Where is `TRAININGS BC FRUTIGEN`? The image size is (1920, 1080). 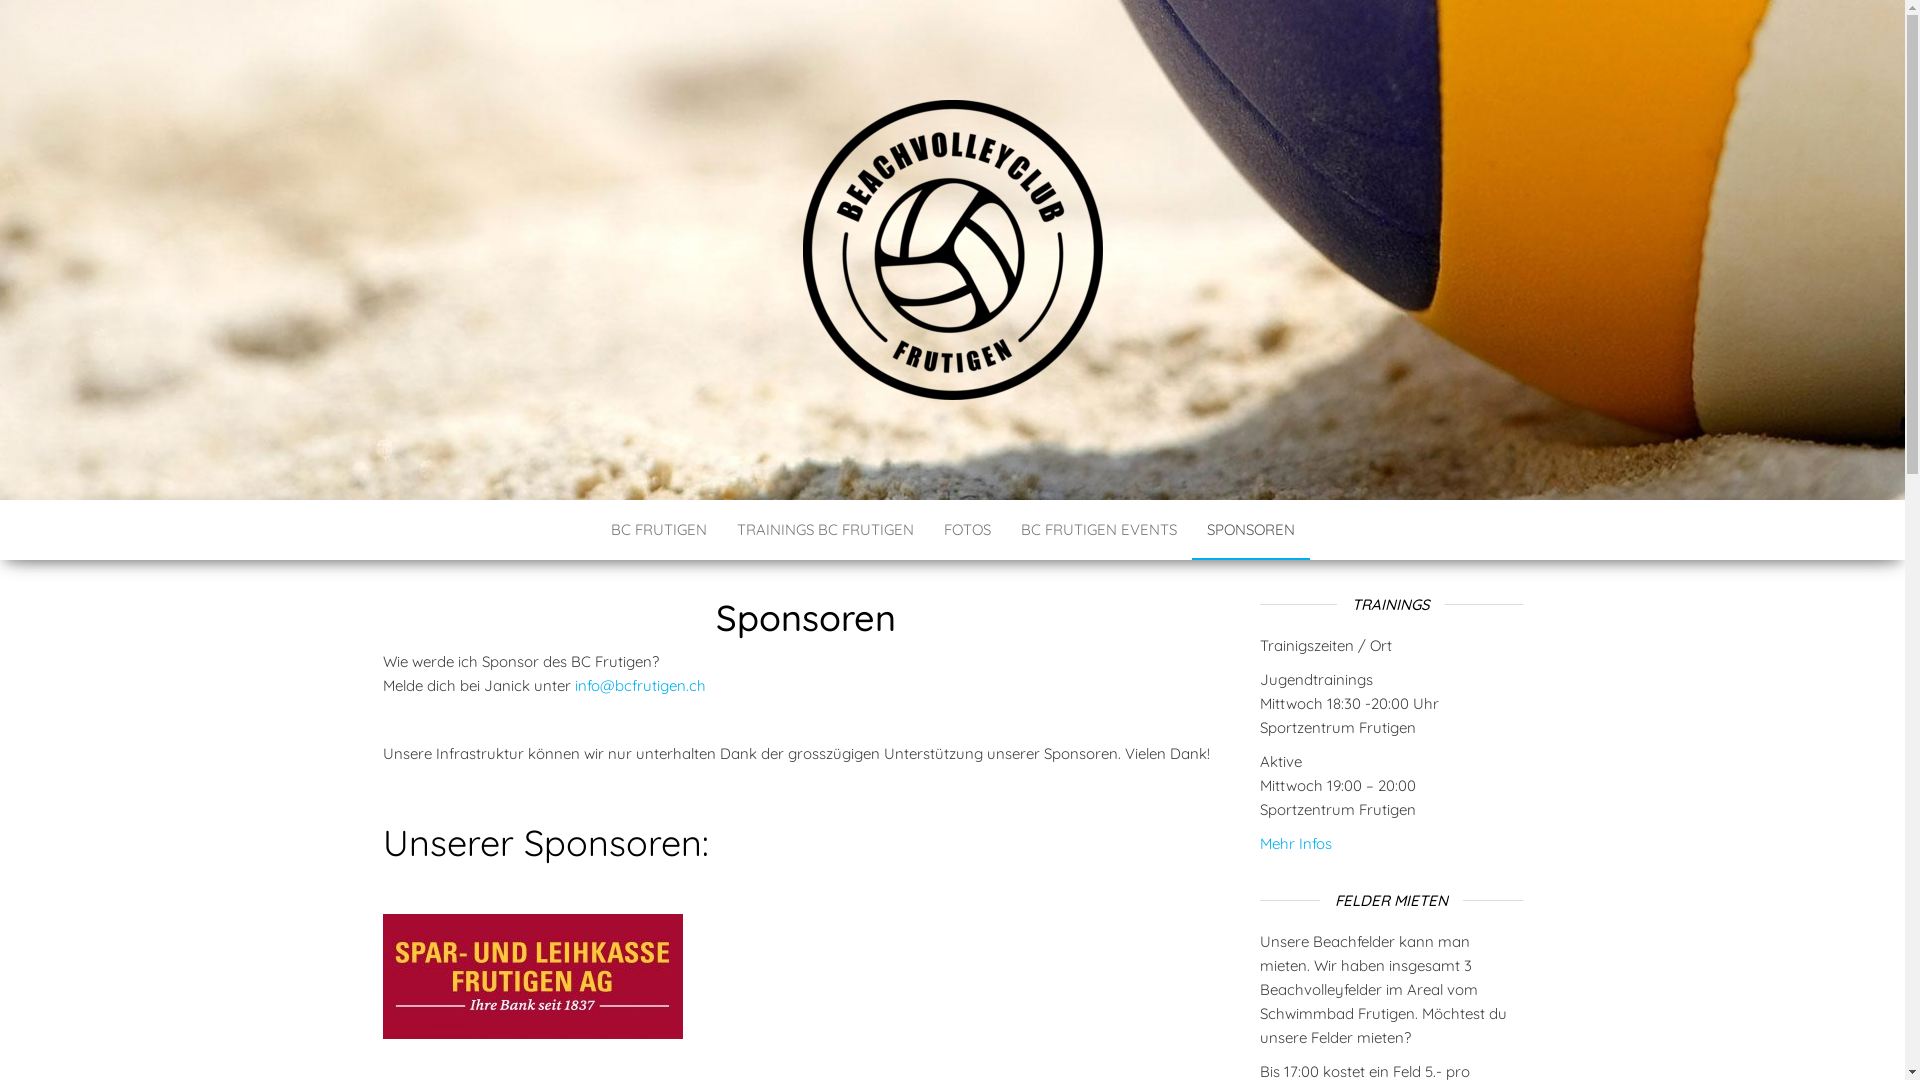
TRAININGS BC FRUTIGEN is located at coordinates (826, 530).